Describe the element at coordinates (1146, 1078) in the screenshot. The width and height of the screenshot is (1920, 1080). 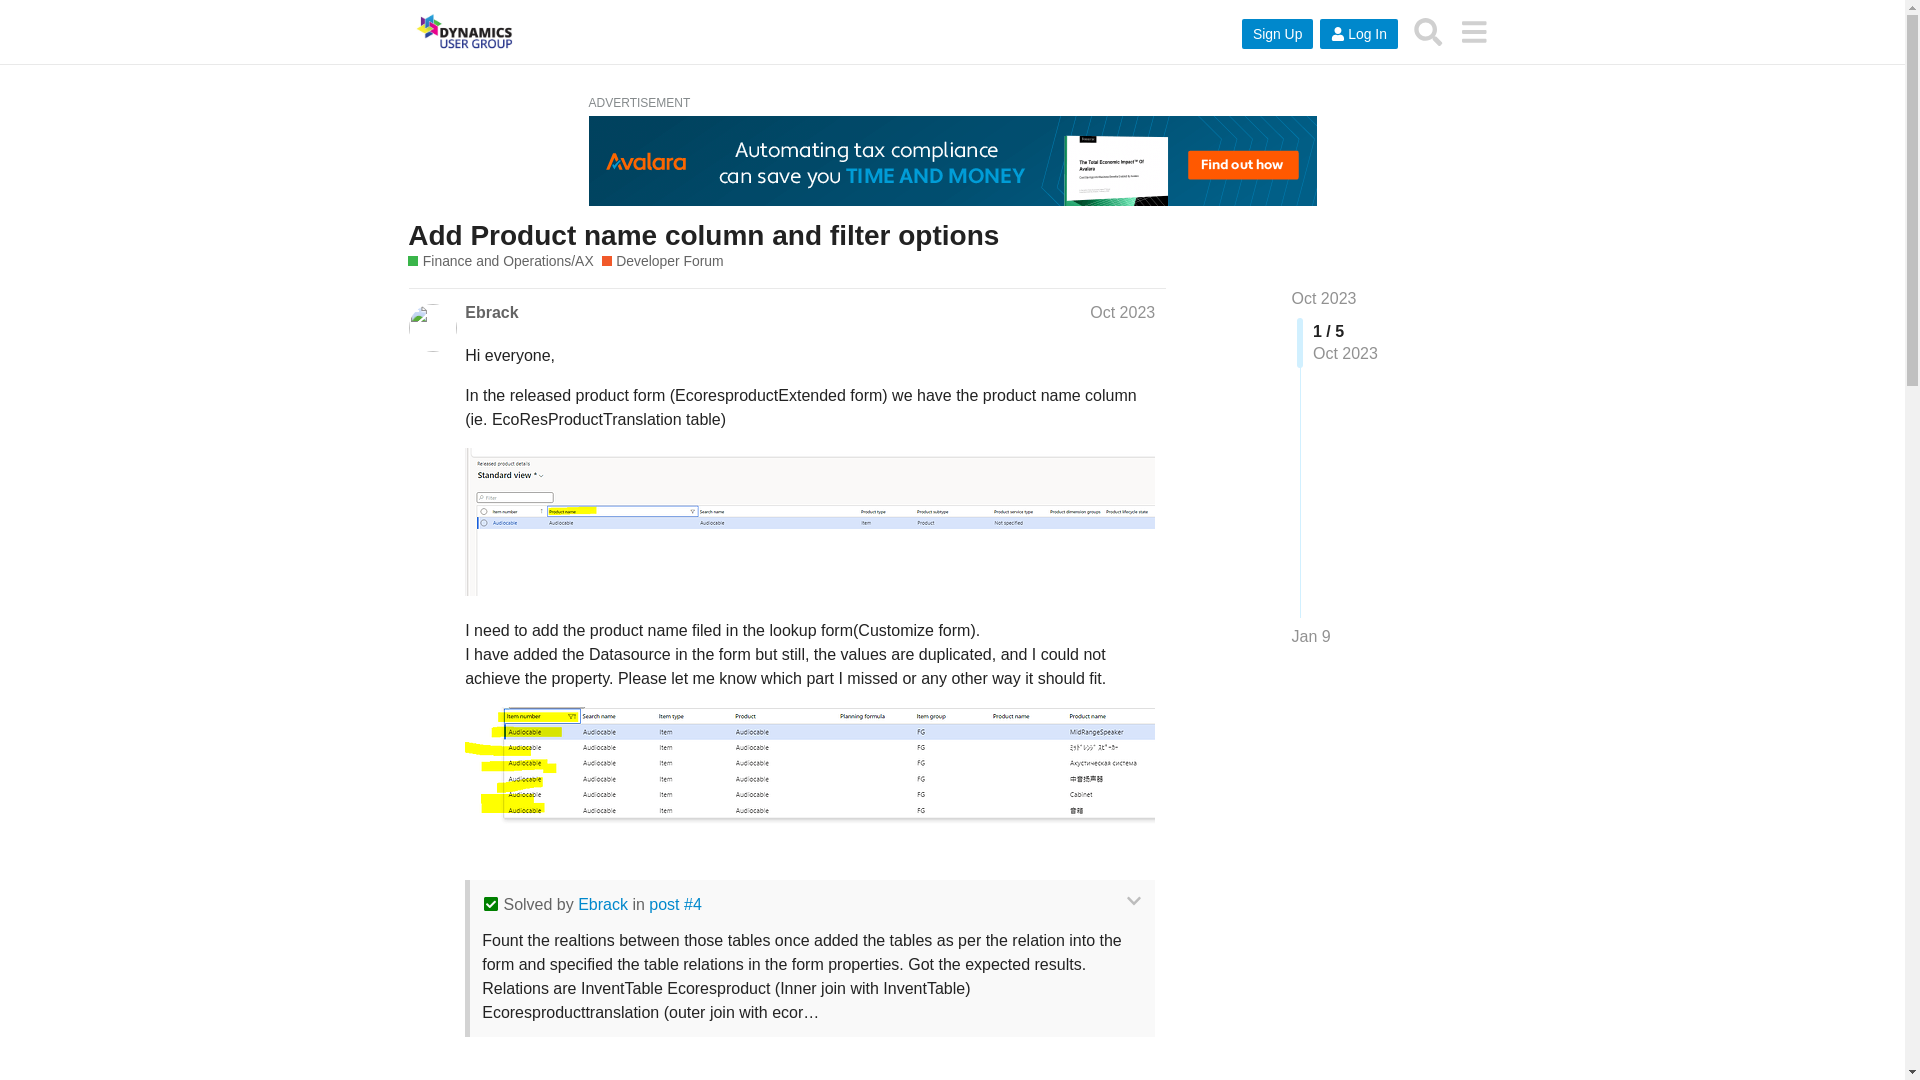
I see `copy a link to this post to clipboard` at that location.